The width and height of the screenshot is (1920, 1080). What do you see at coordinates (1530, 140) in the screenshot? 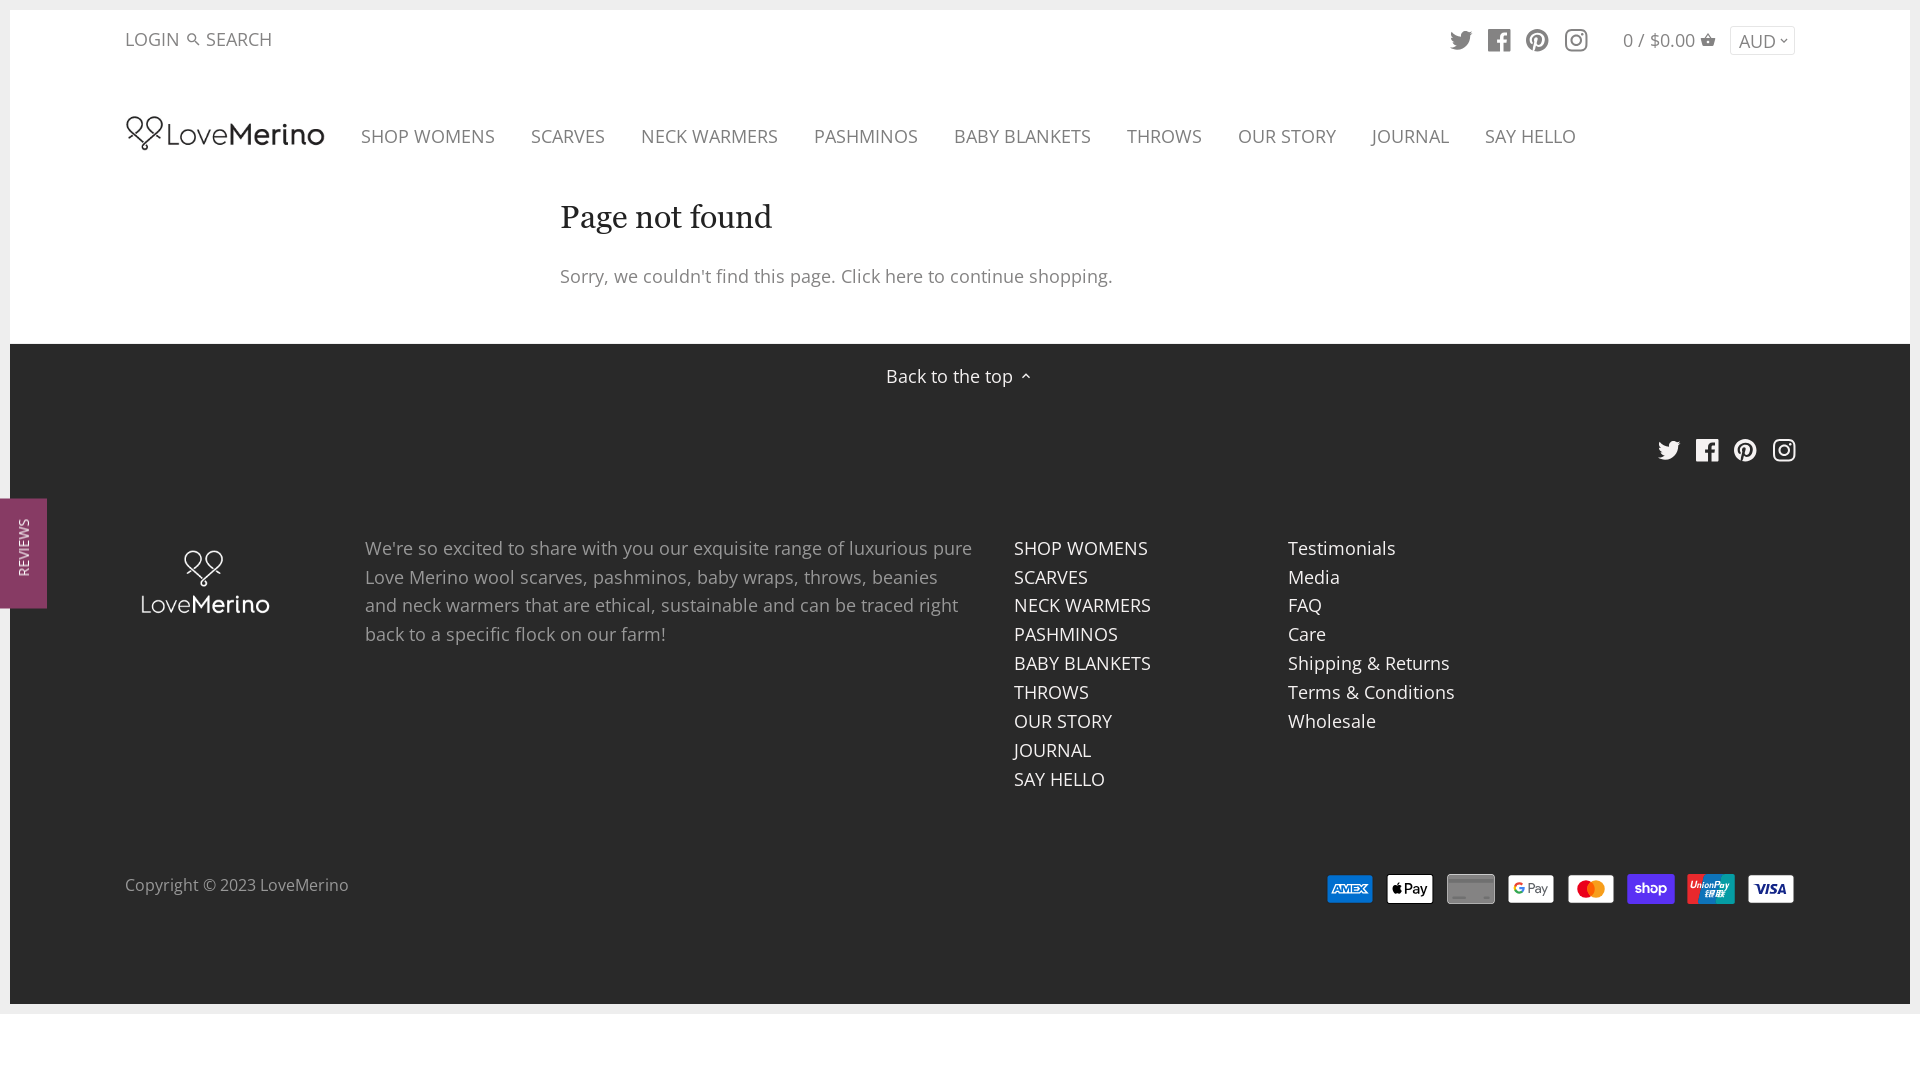
I see `SAY HELLO` at bounding box center [1530, 140].